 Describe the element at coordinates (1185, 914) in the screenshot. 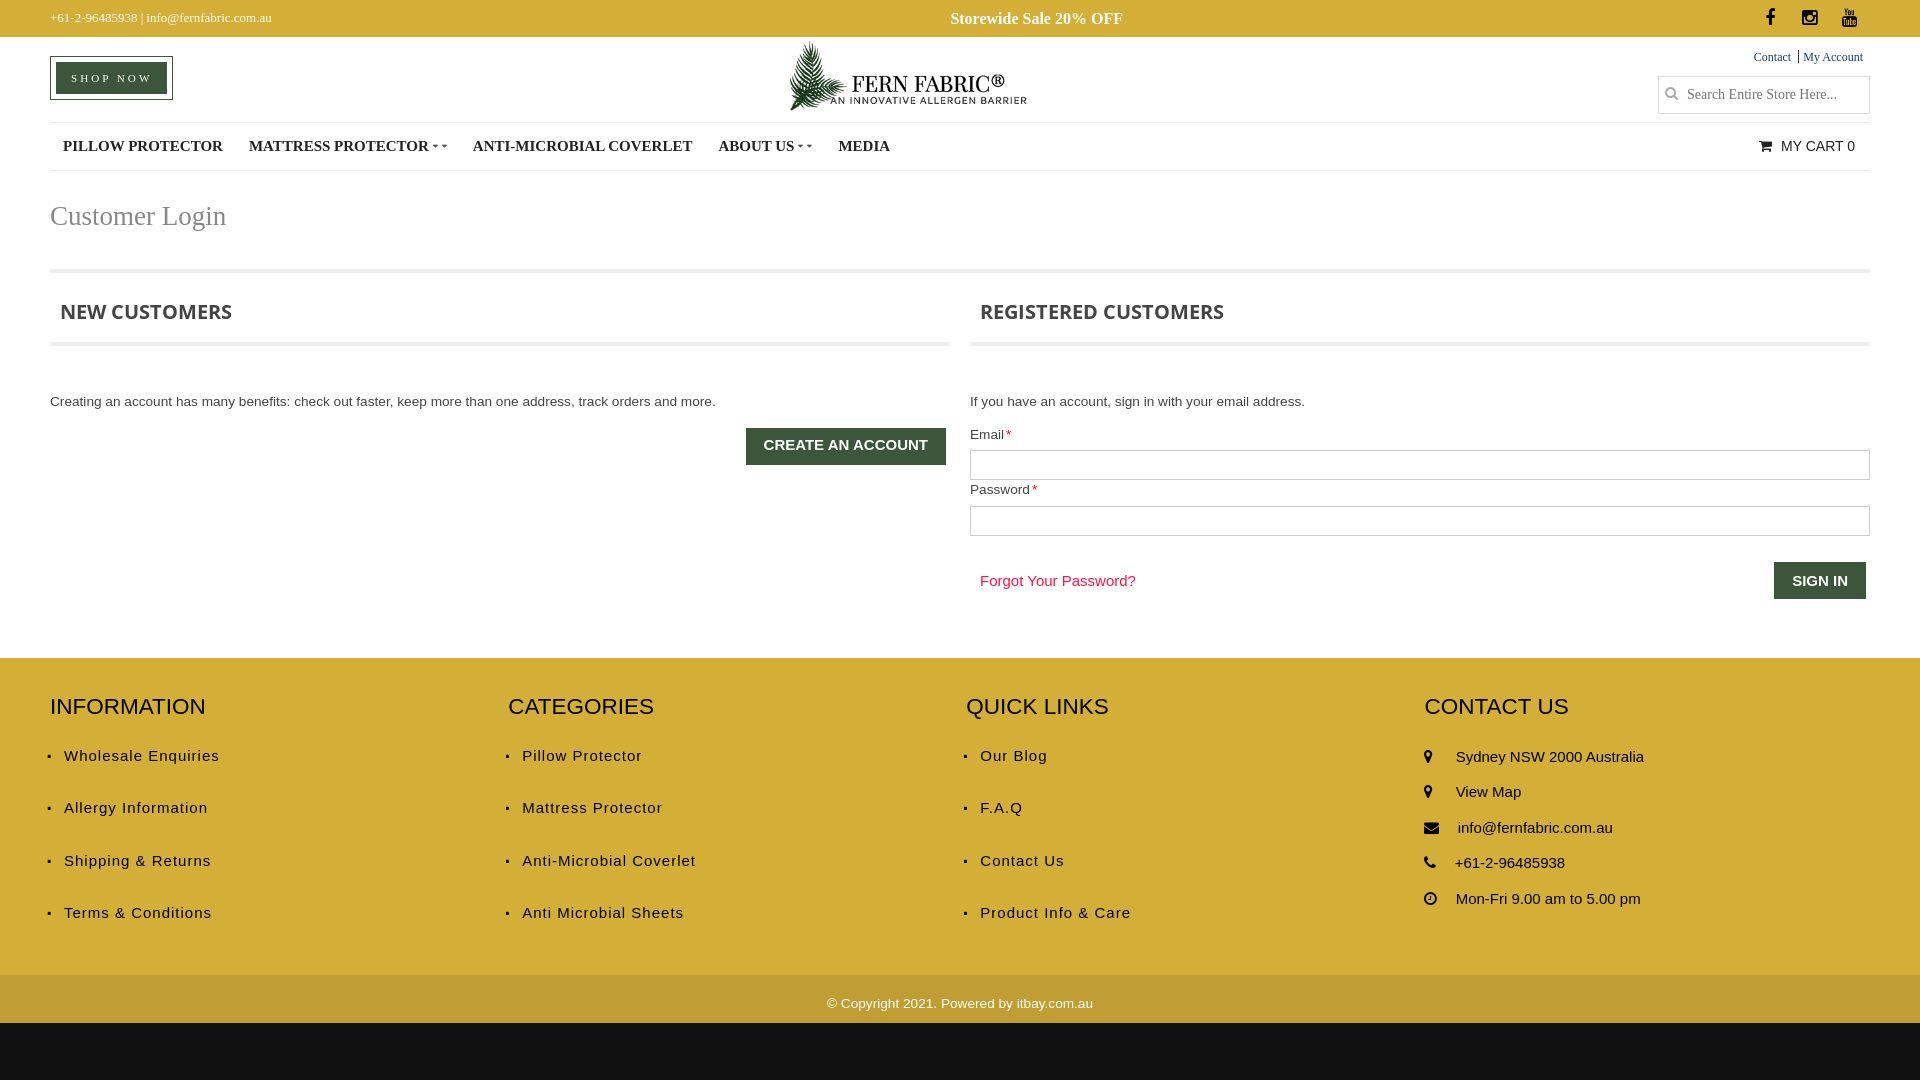

I see `Product Info & Care` at that location.